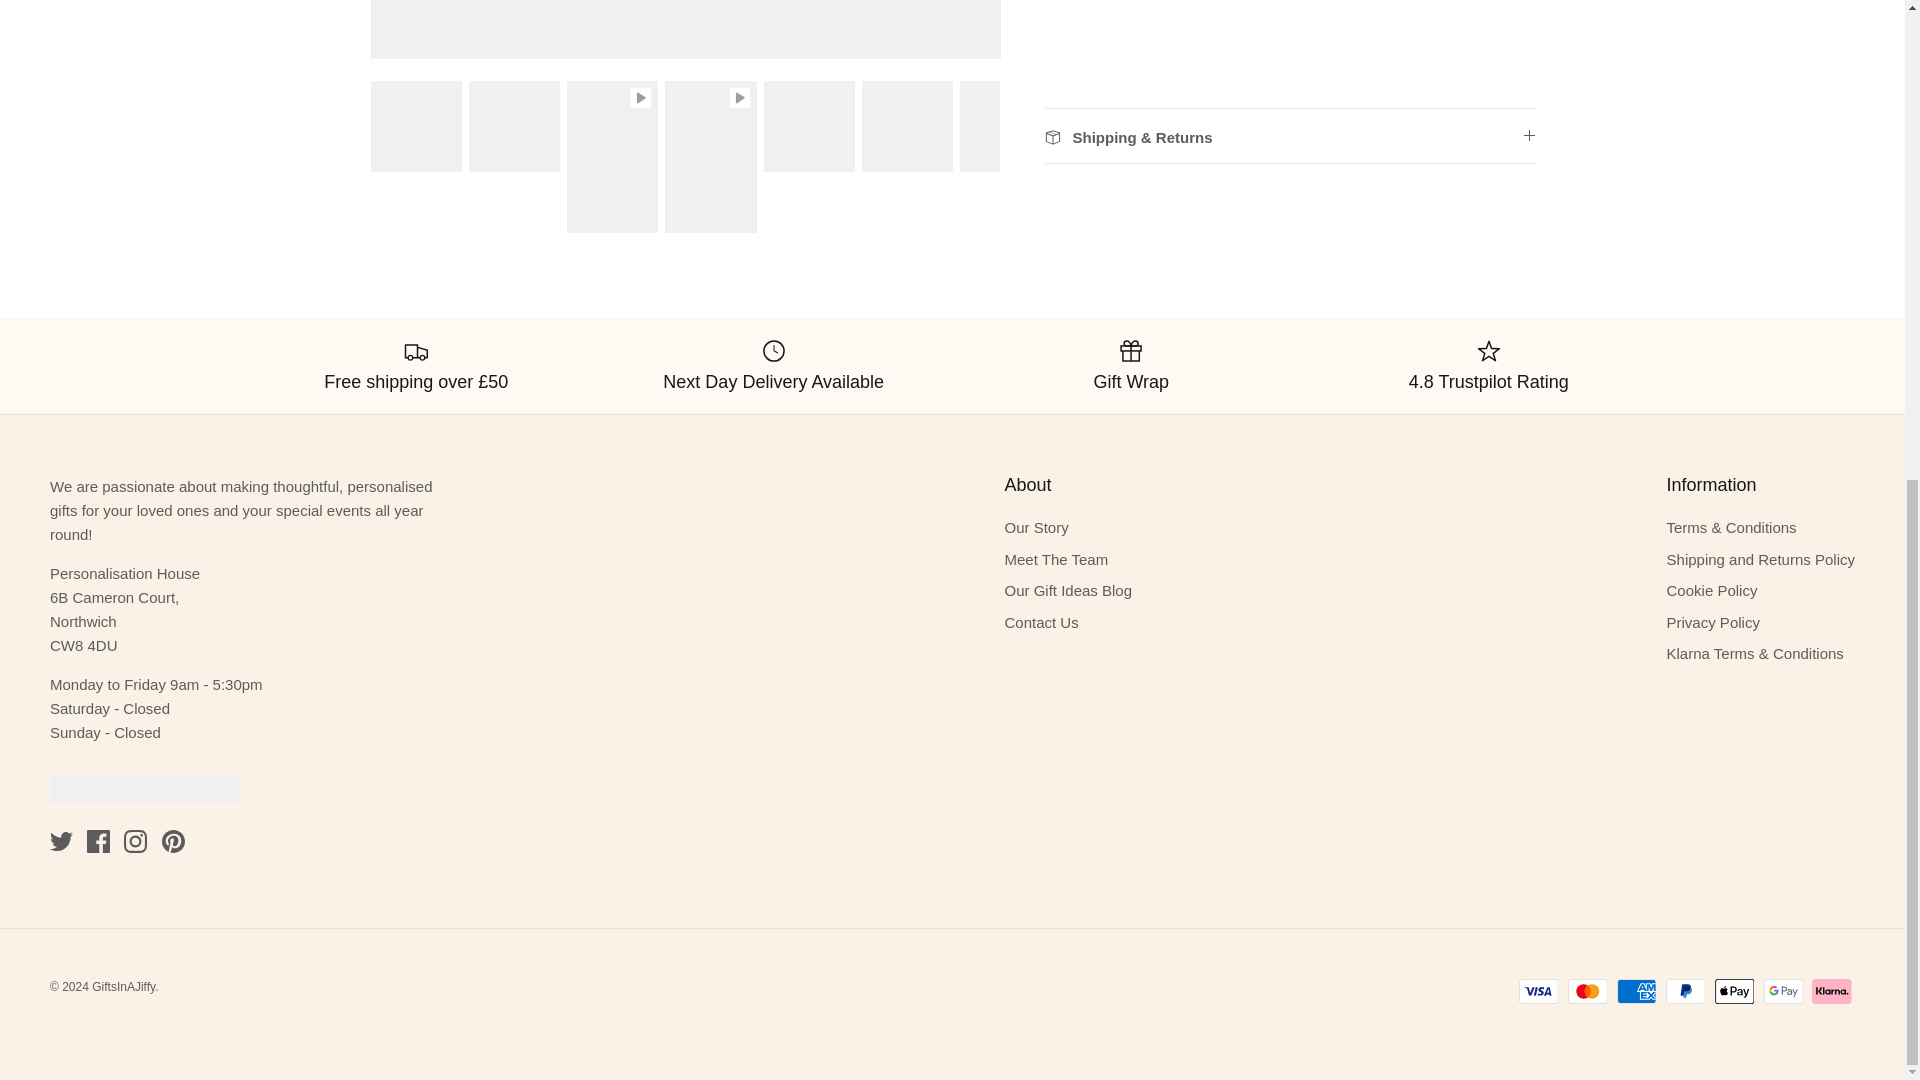  I want to click on Twitter, so click(60, 842).